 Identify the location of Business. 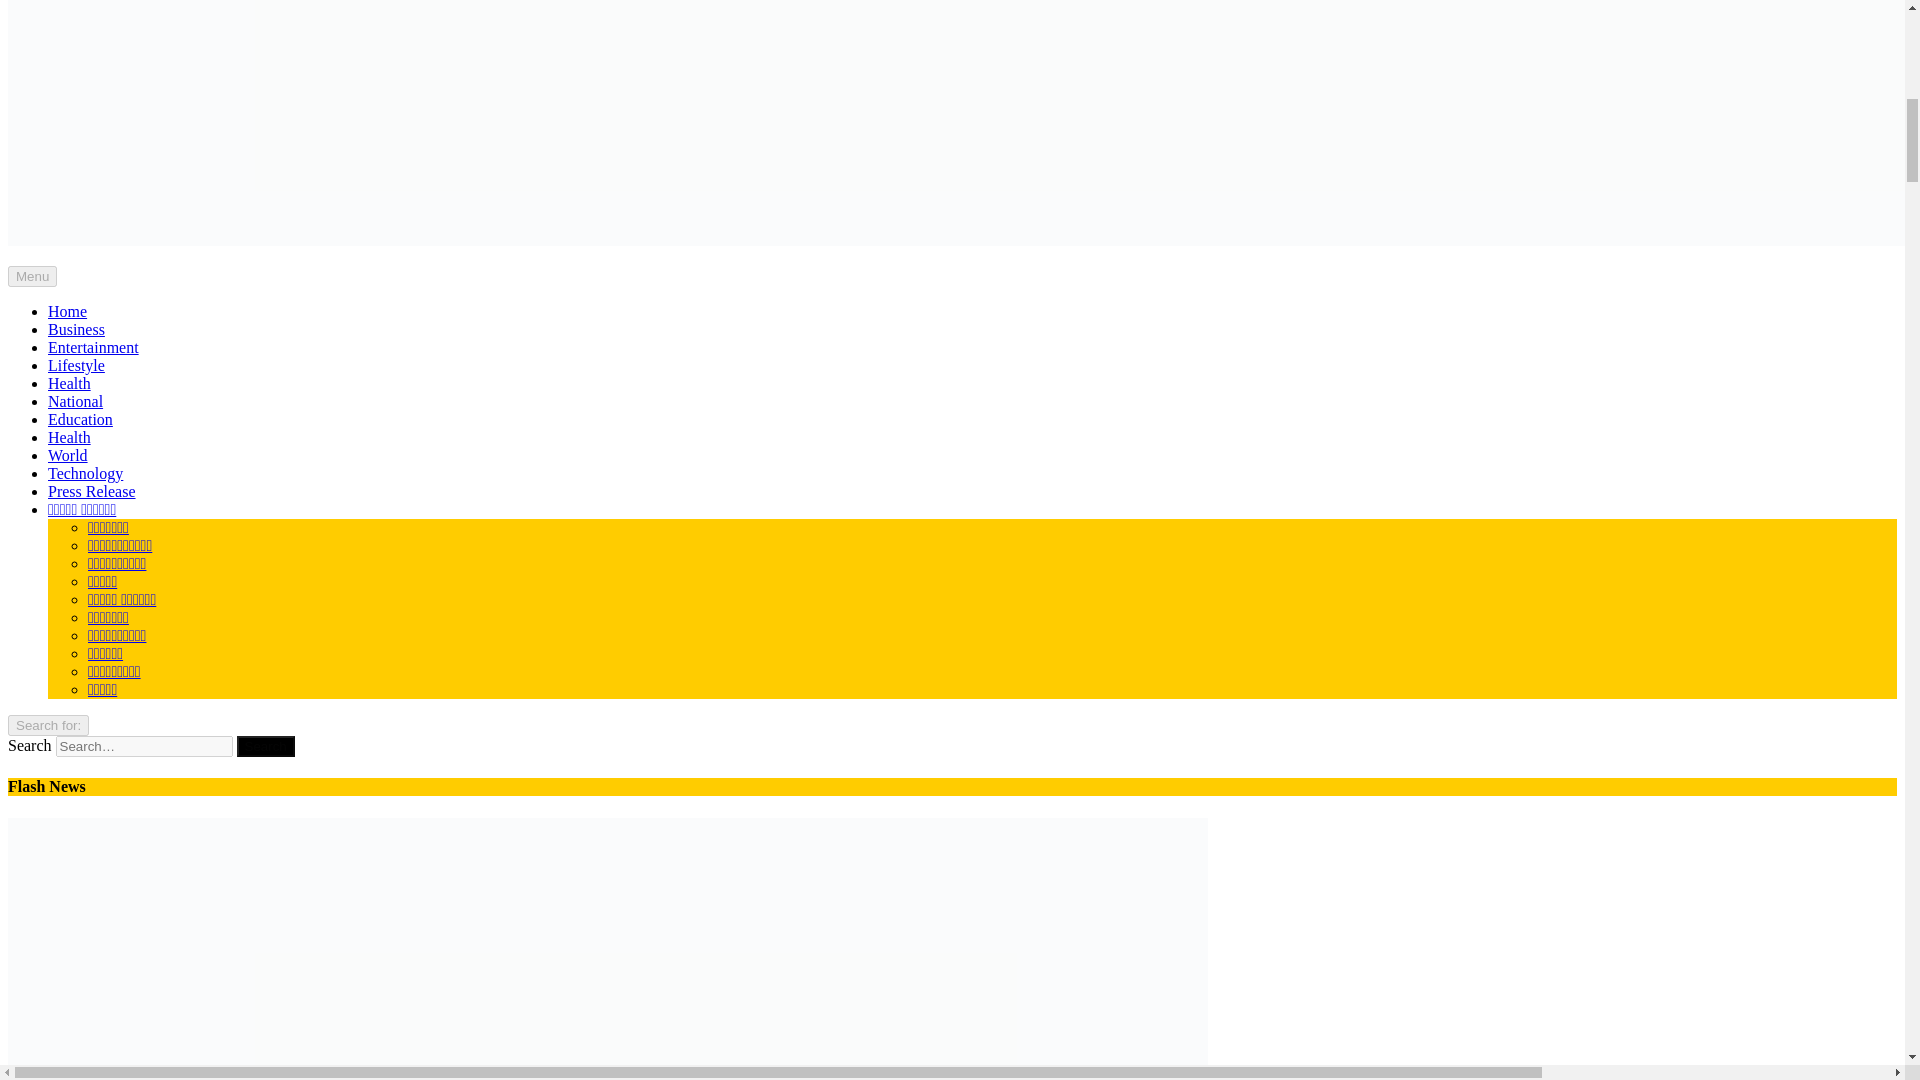
(76, 329).